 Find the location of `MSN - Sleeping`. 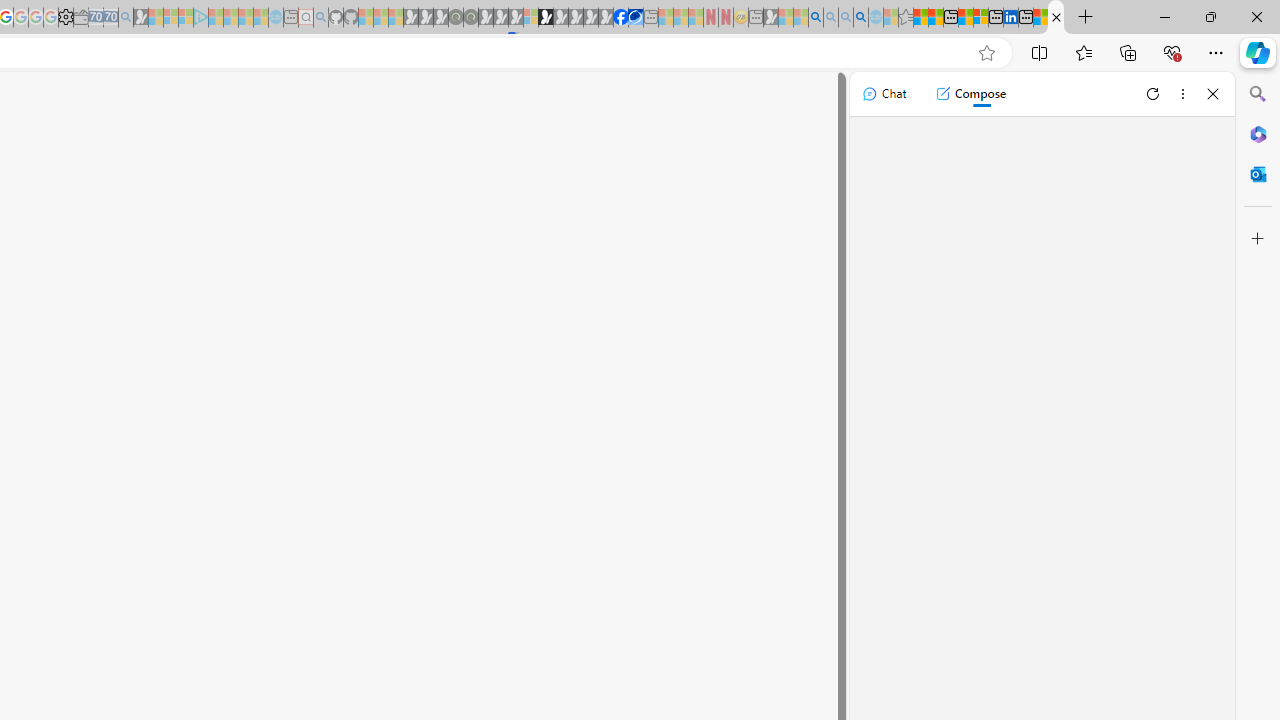

MSN - Sleeping is located at coordinates (771, 18).